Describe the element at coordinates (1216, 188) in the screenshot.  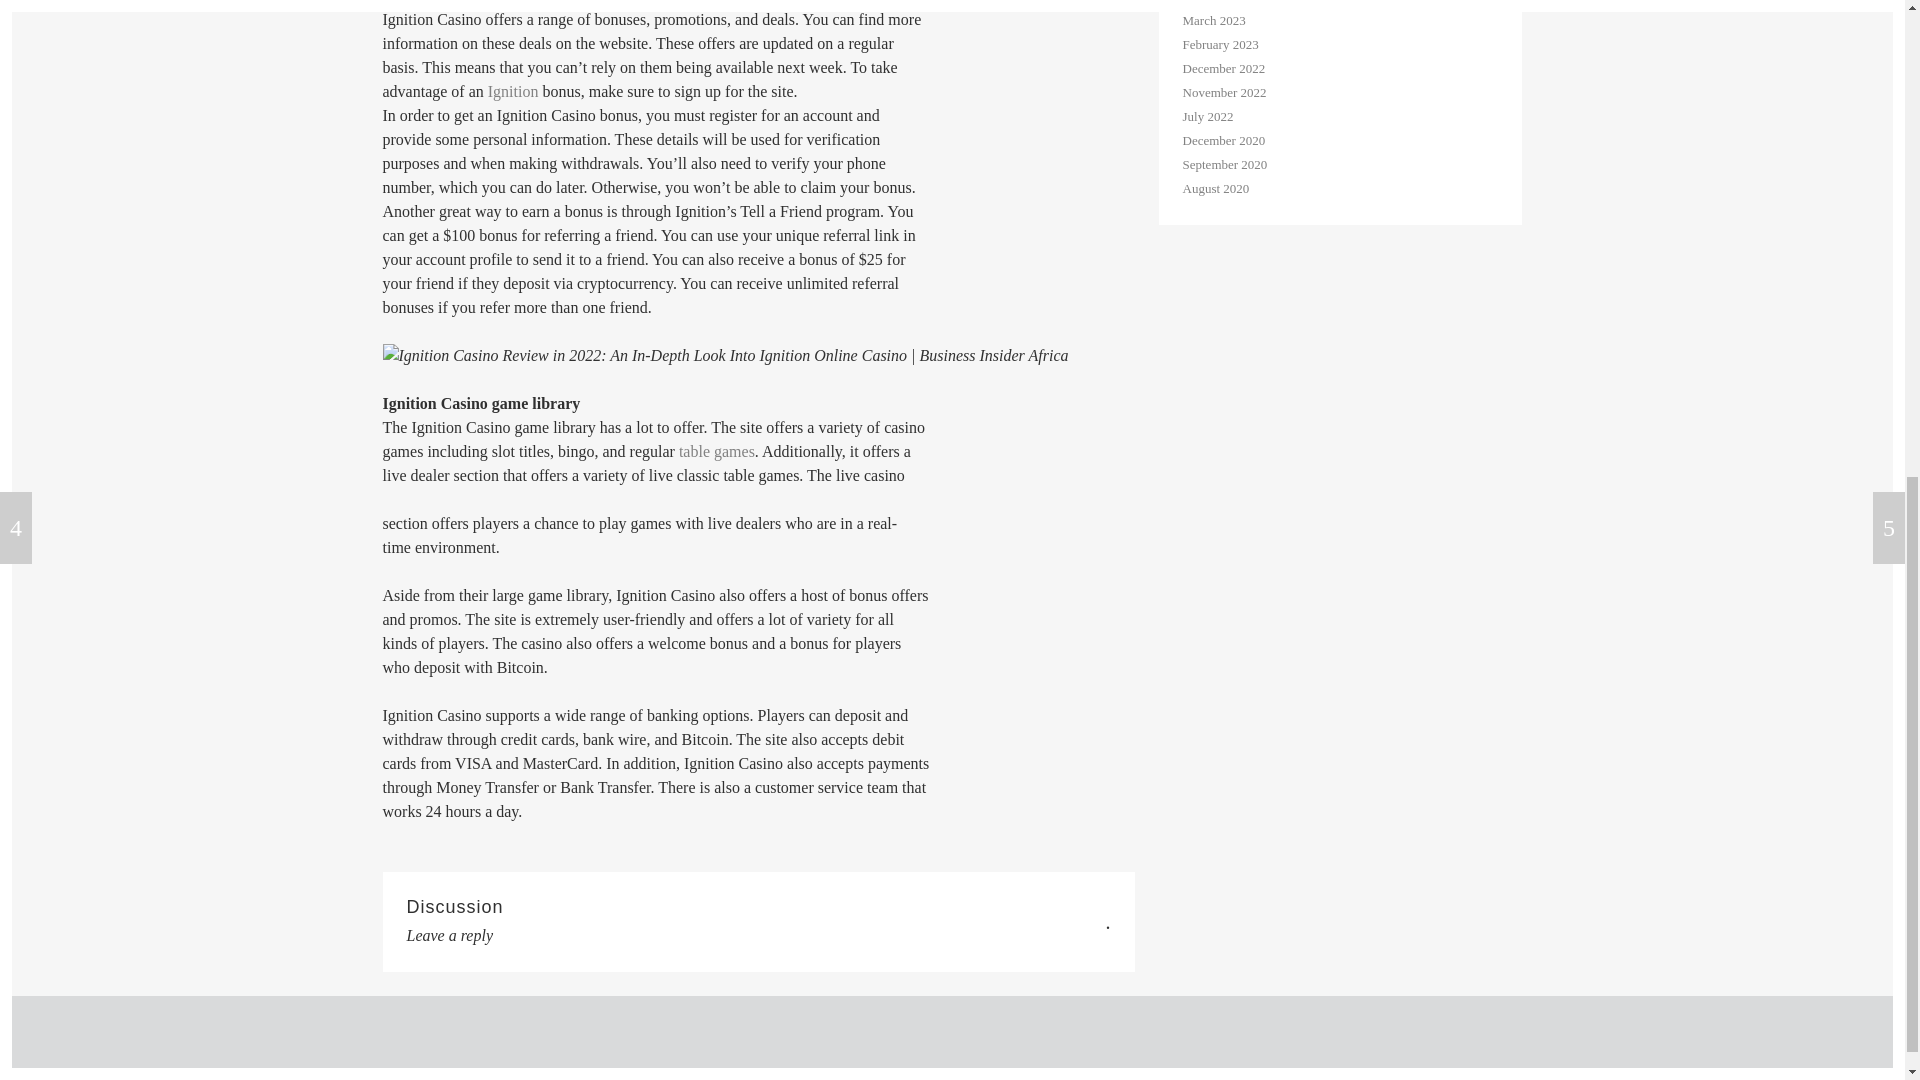
I see `August 2020` at that location.